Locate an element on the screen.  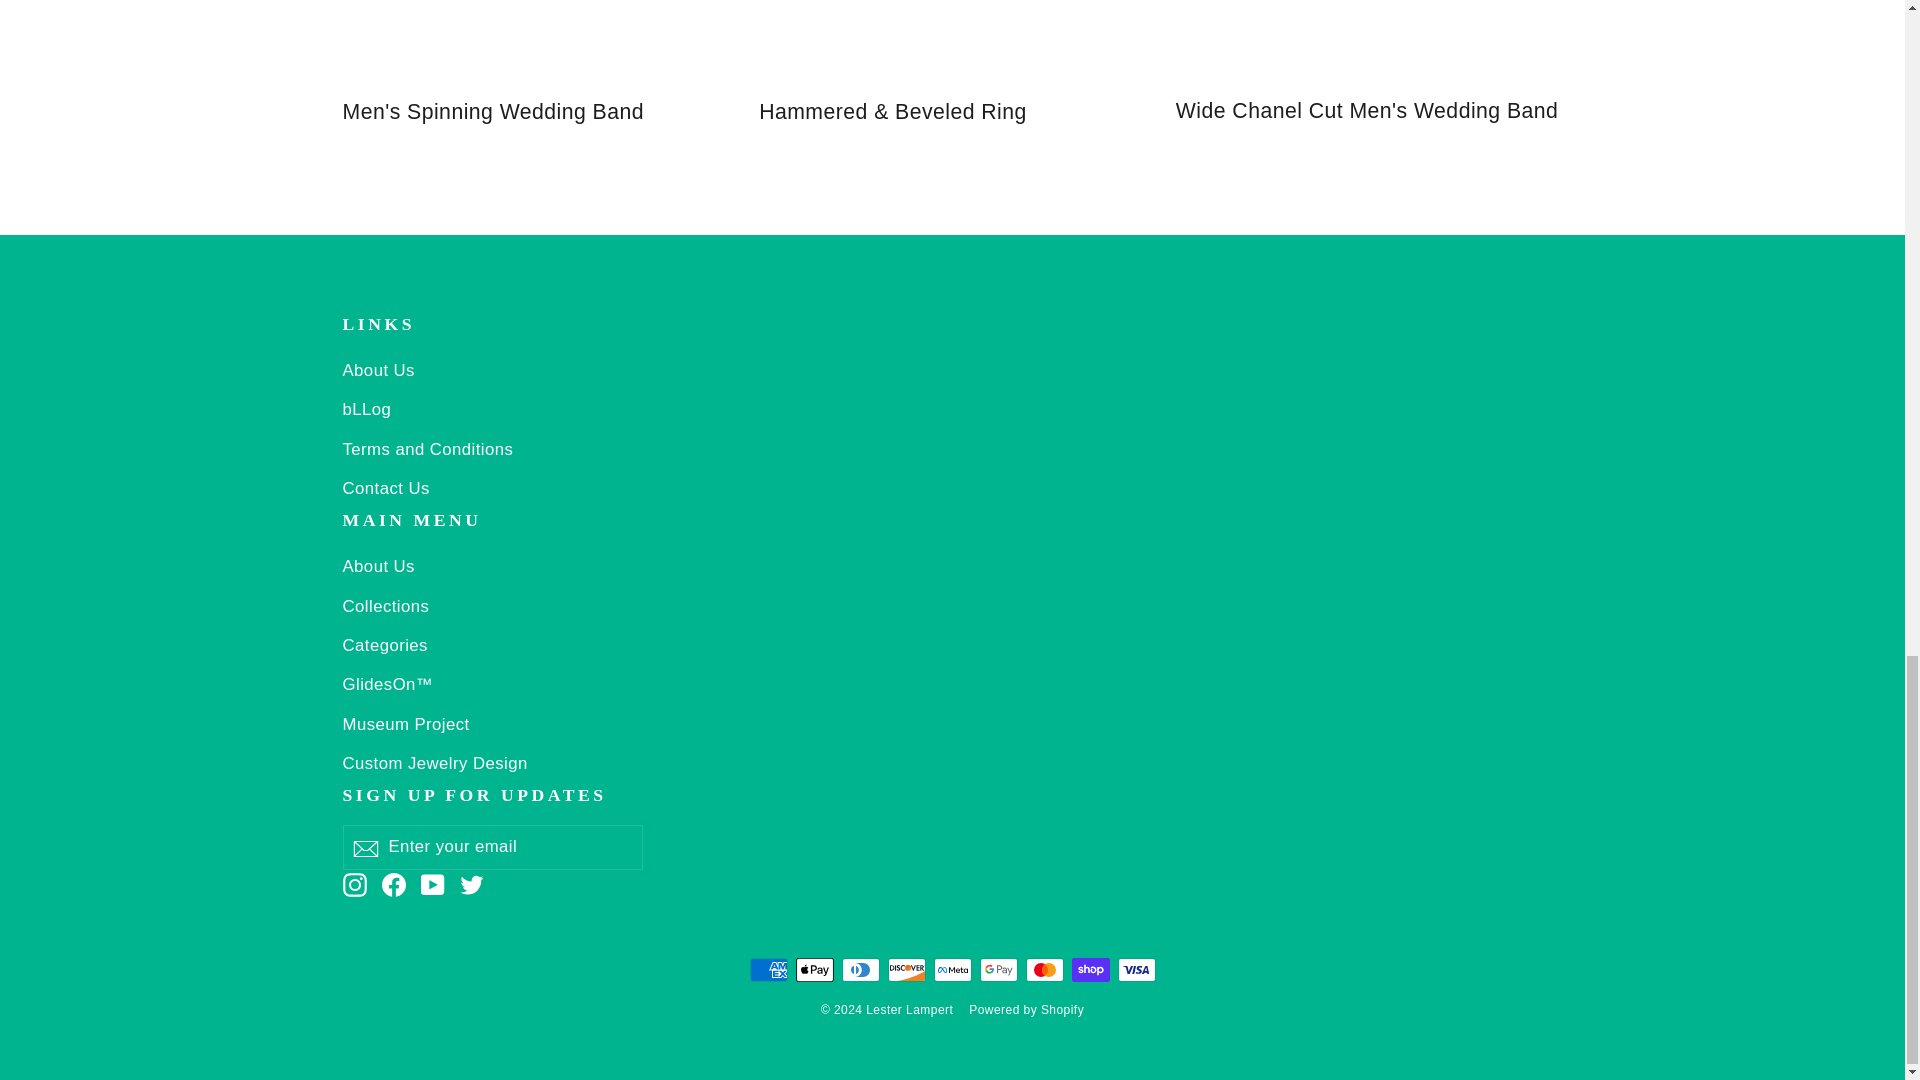
Shop Pay is located at coordinates (1090, 969).